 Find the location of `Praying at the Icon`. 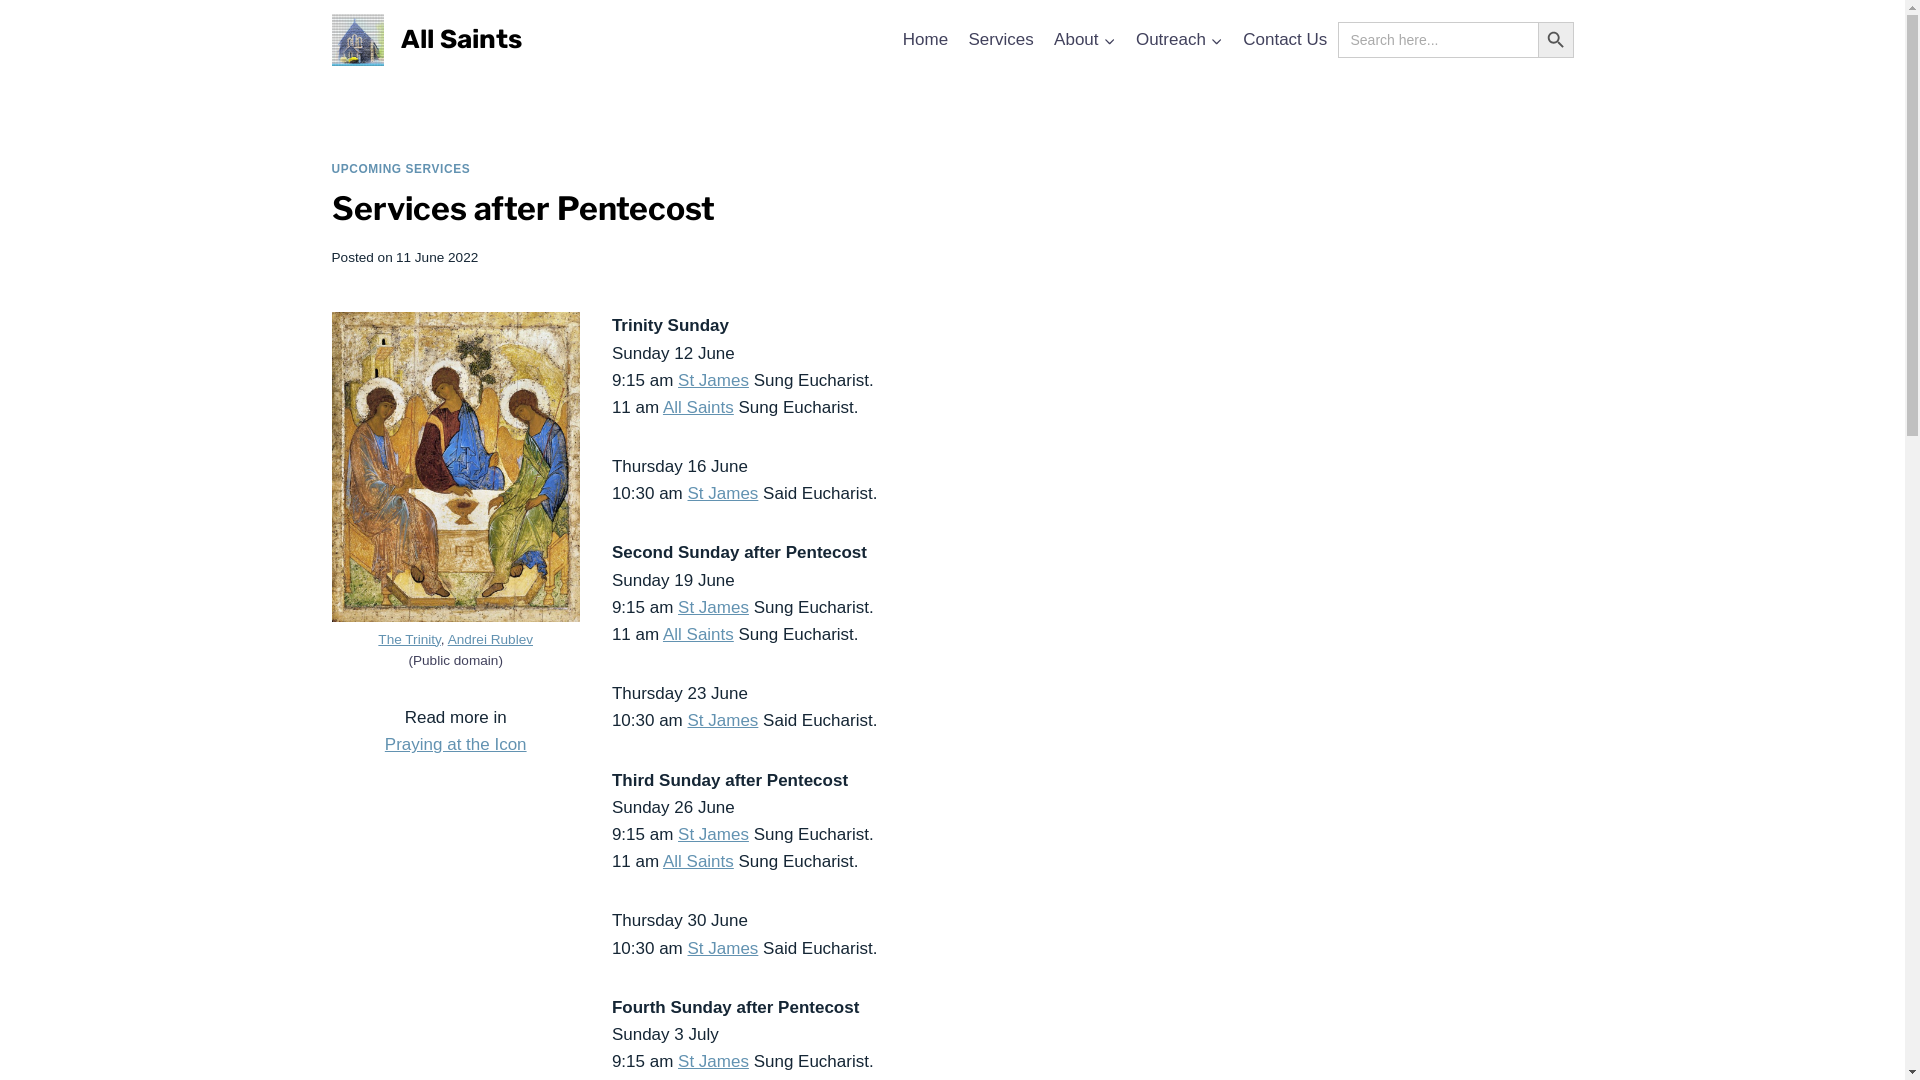

Praying at the Icon is located at coordinates (456, 744).